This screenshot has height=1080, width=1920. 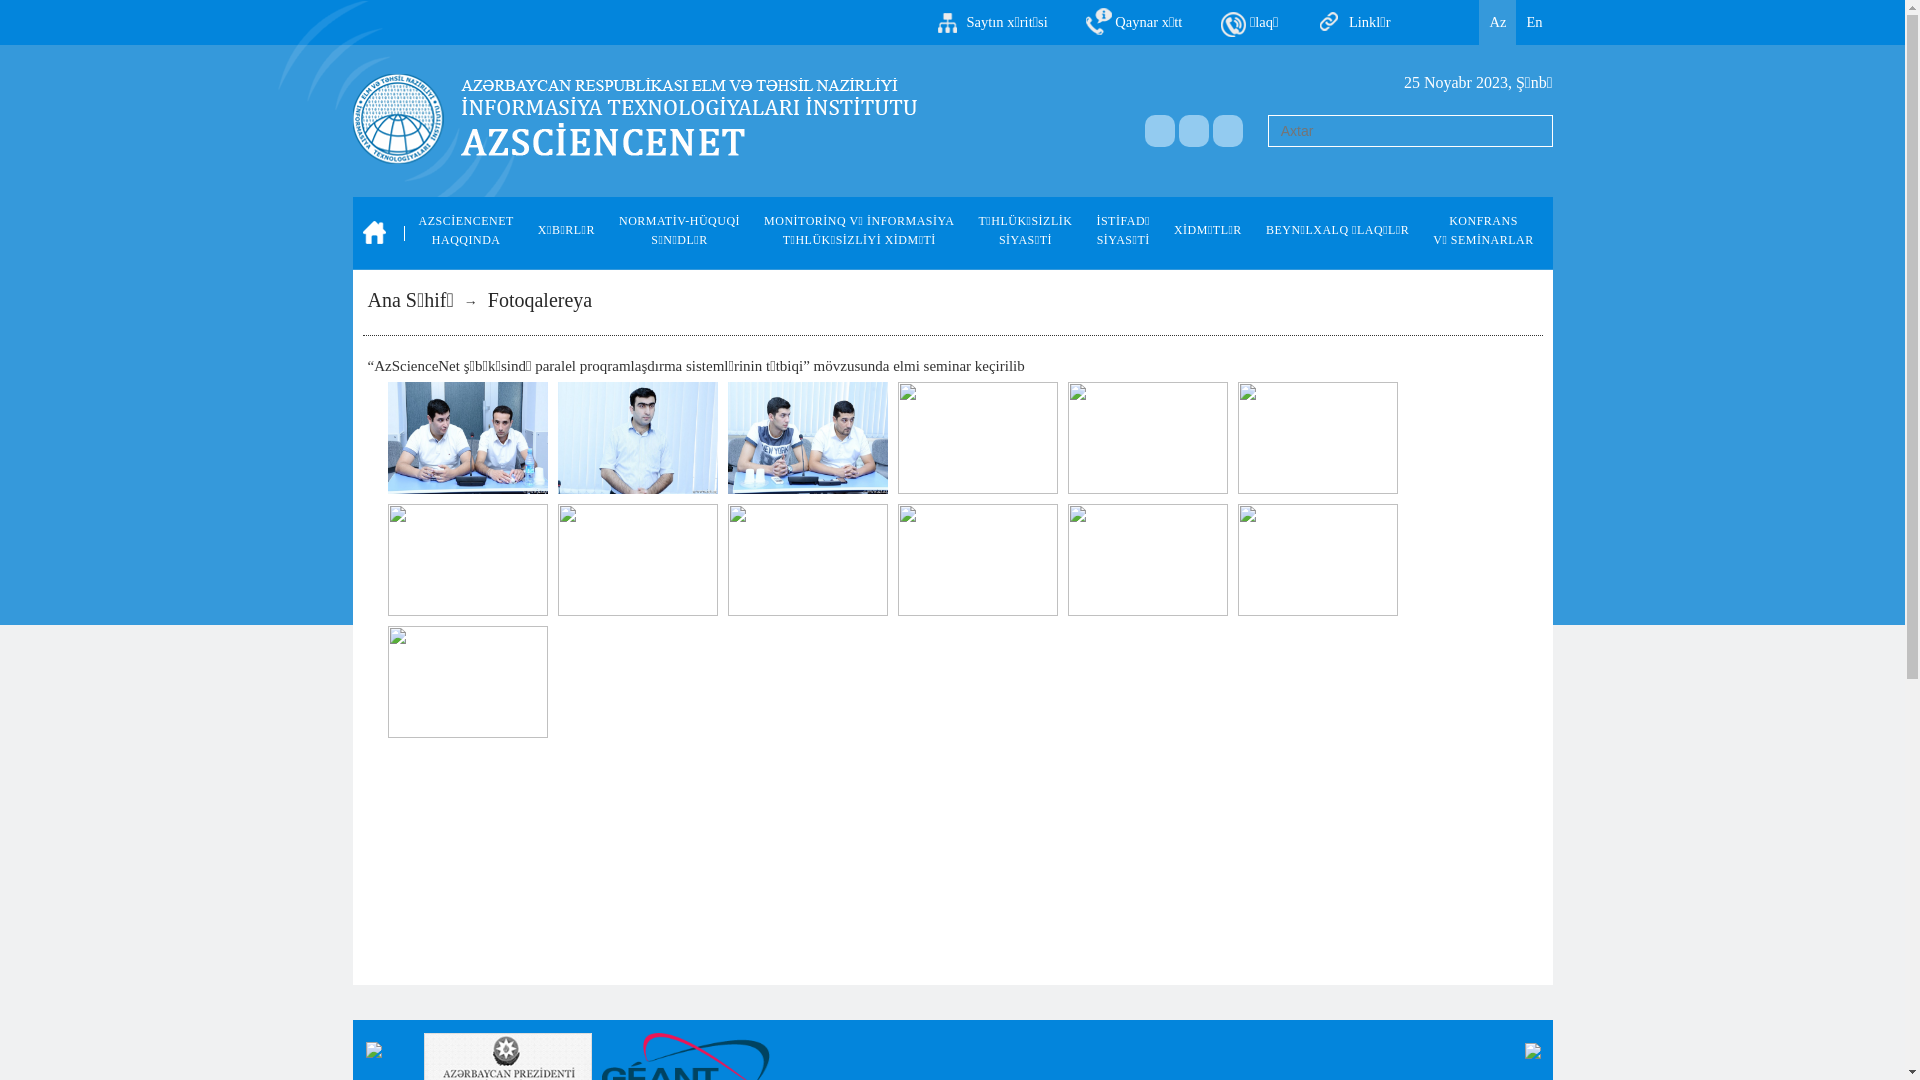 What do you see at coordinates (1194, 131) in the screenshot?
I see `a` at bounding box center [1194, 131].